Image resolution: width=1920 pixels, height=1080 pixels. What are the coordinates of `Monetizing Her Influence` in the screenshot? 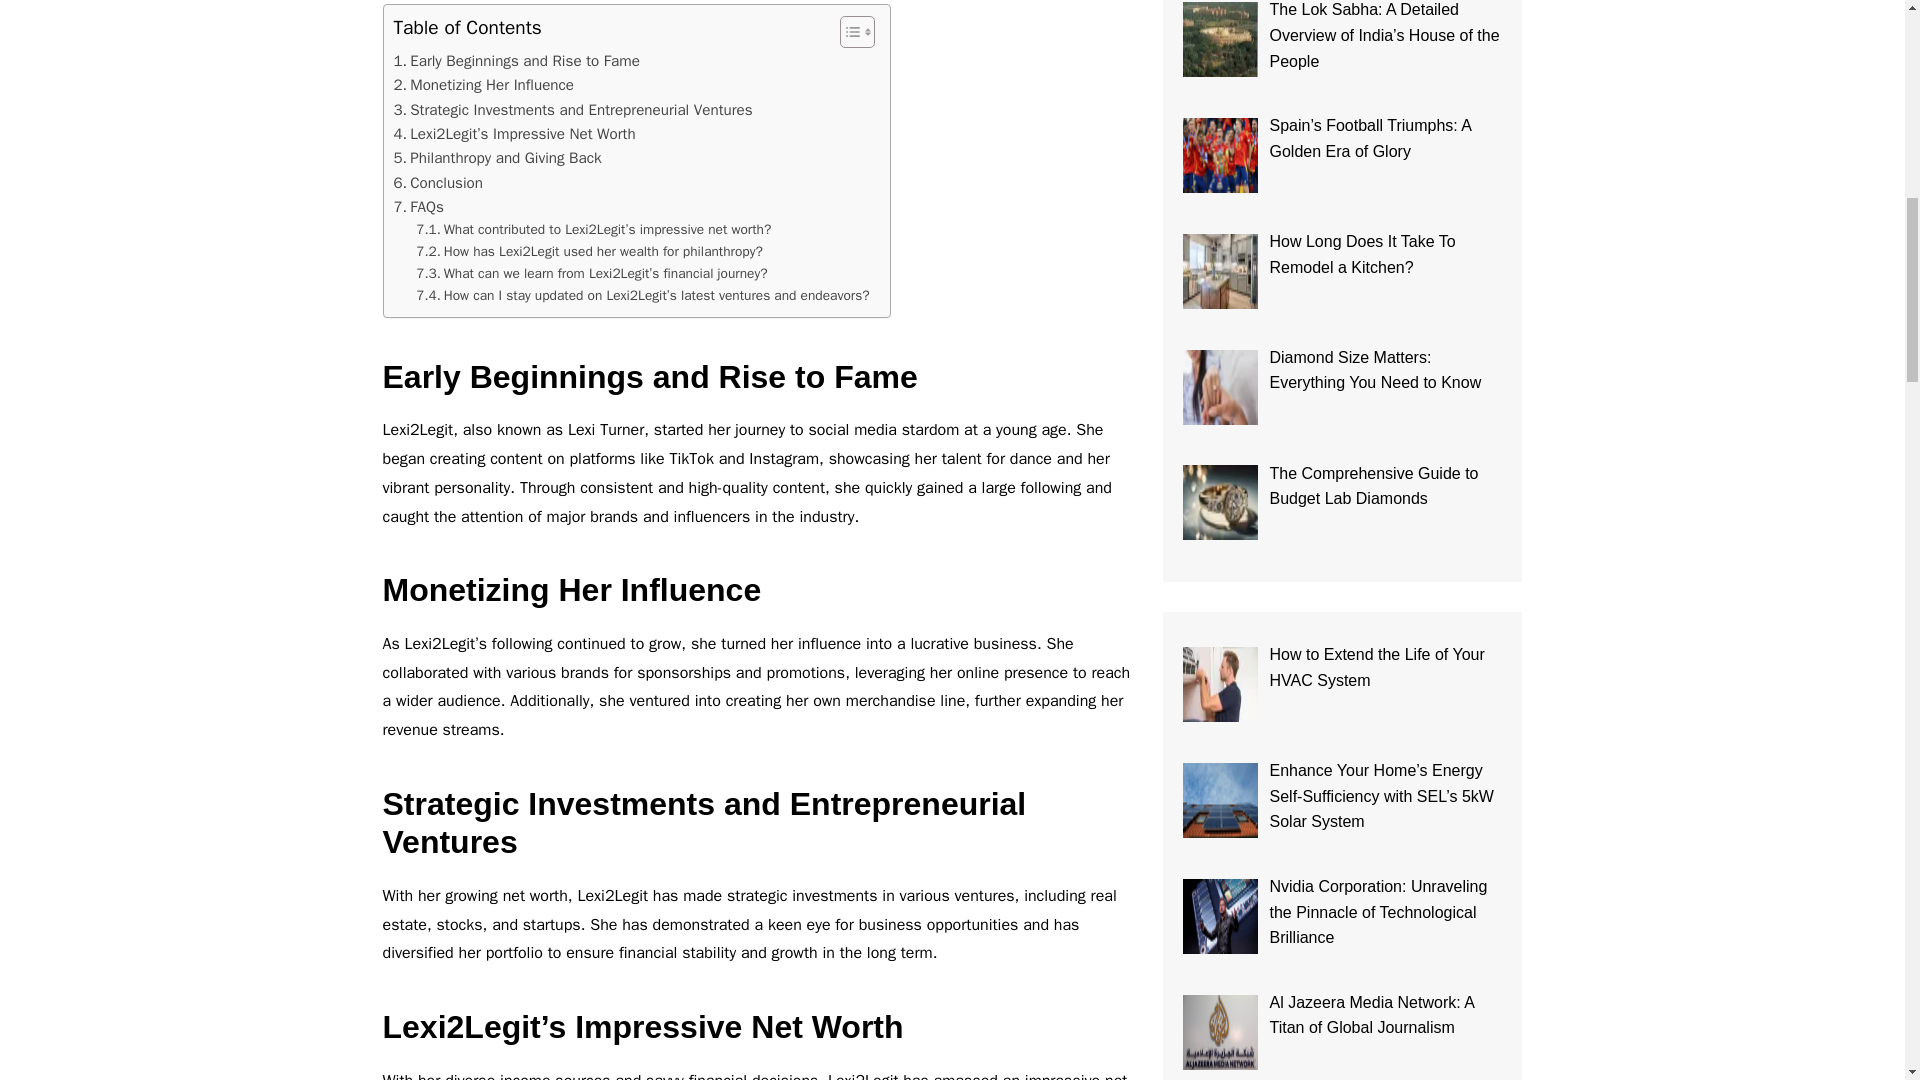 It's located at (484, 85).